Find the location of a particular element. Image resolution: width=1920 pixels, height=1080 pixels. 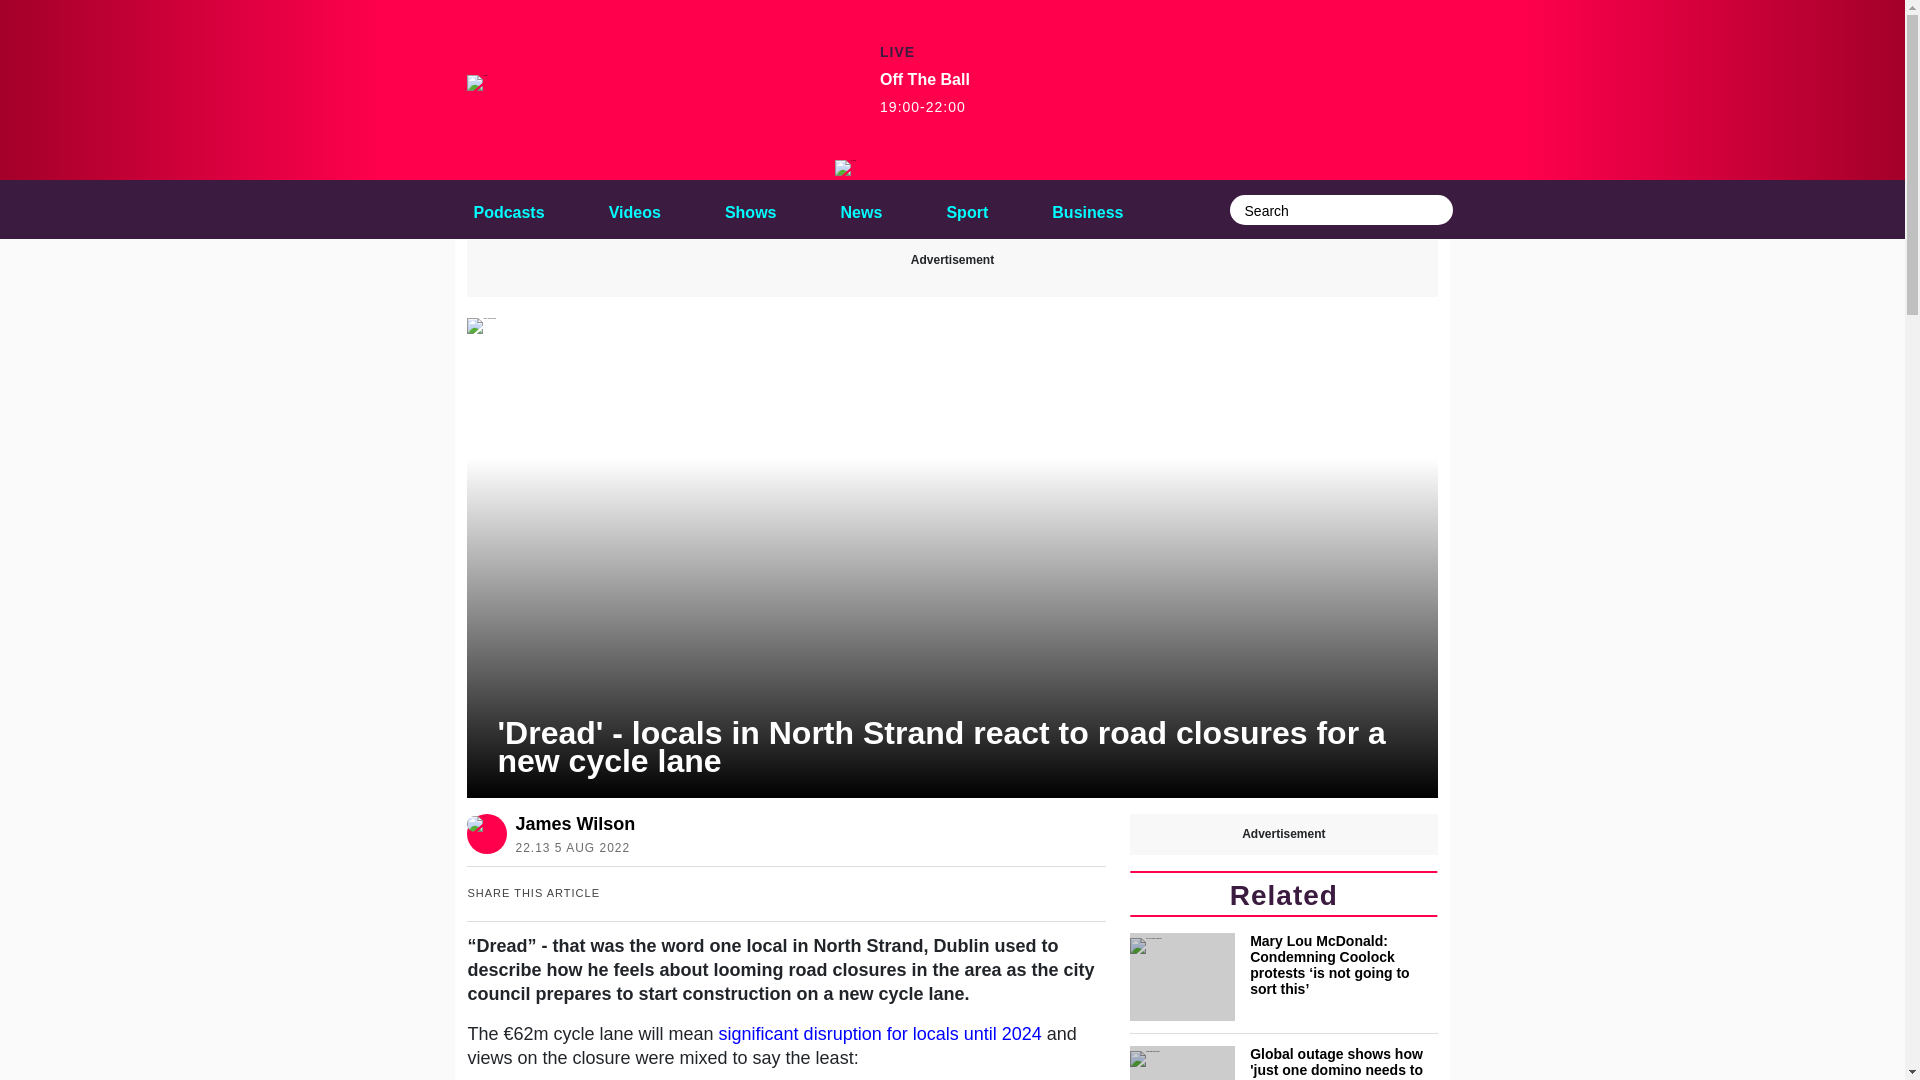

News is located at coordinates (634, 209).